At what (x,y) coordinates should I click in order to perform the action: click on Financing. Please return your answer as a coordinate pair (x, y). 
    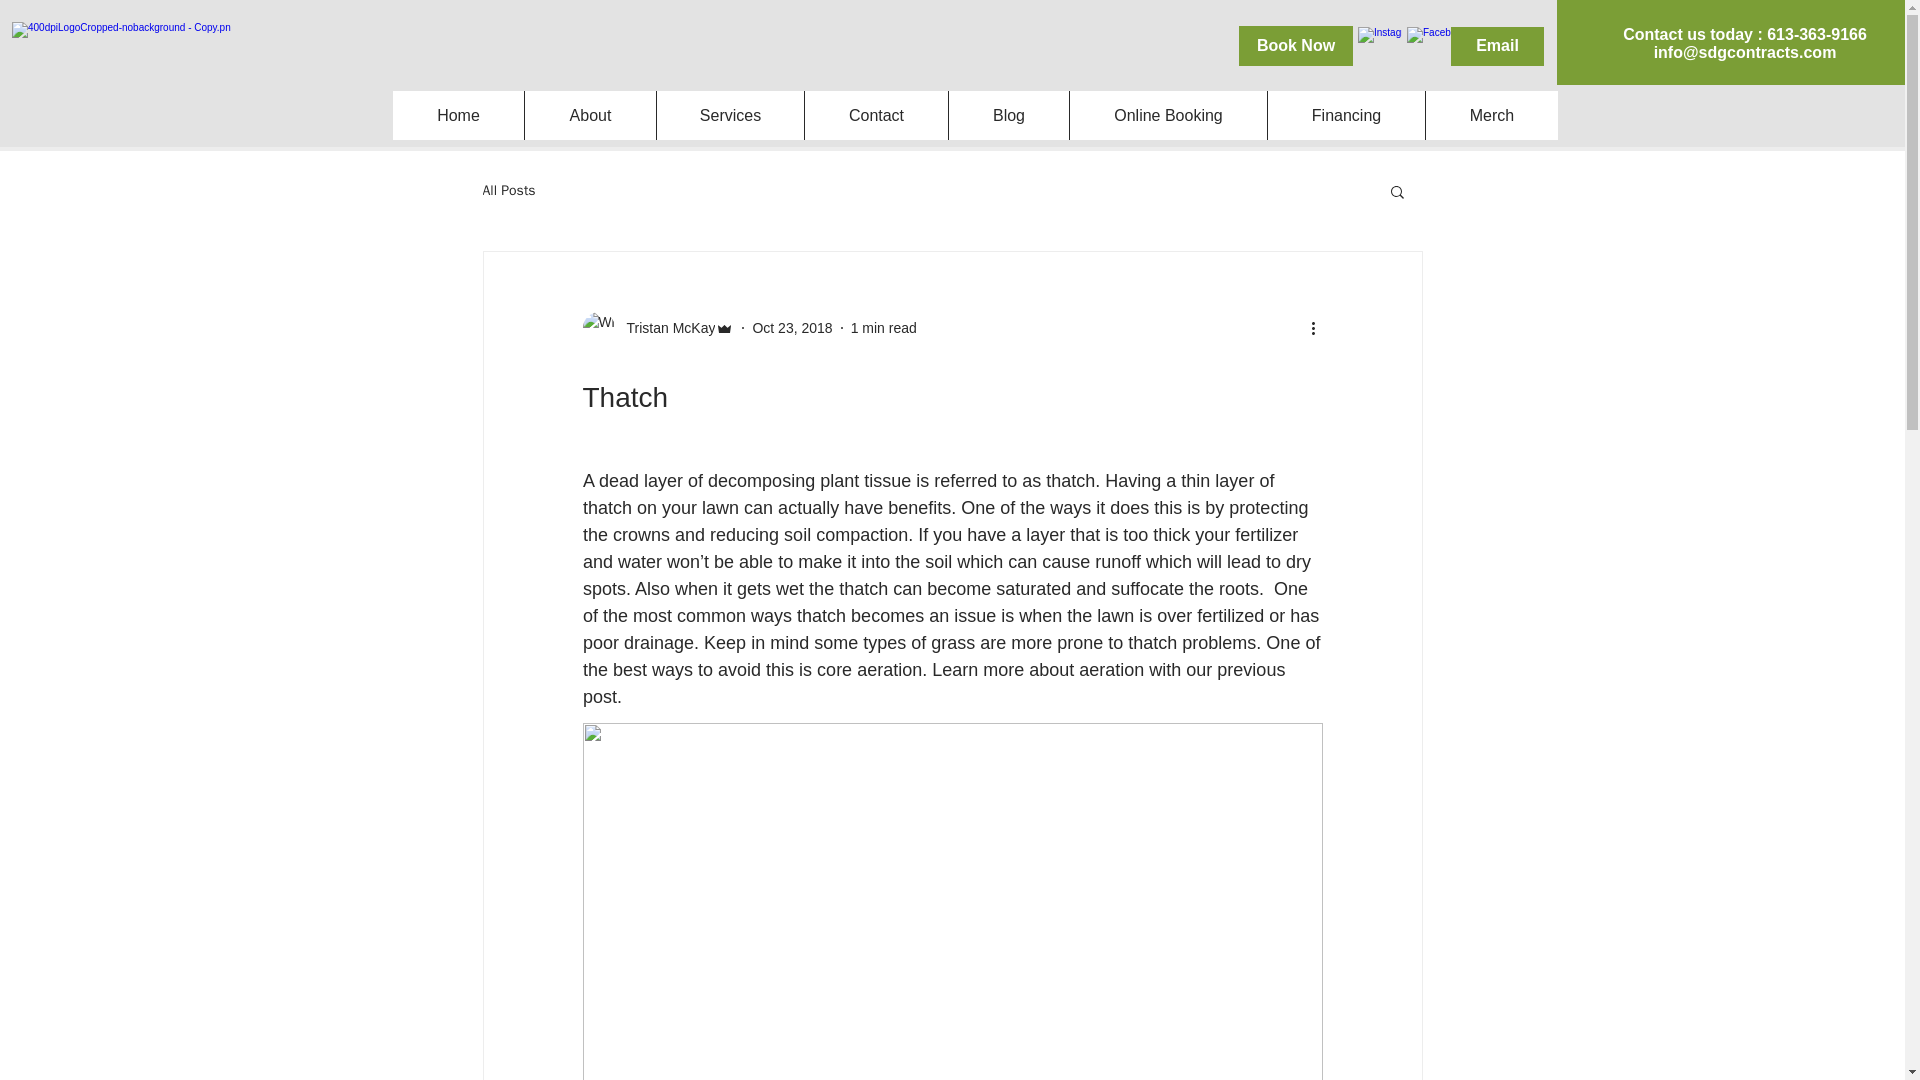
    Looking at the image, I should click on (1346, 115).